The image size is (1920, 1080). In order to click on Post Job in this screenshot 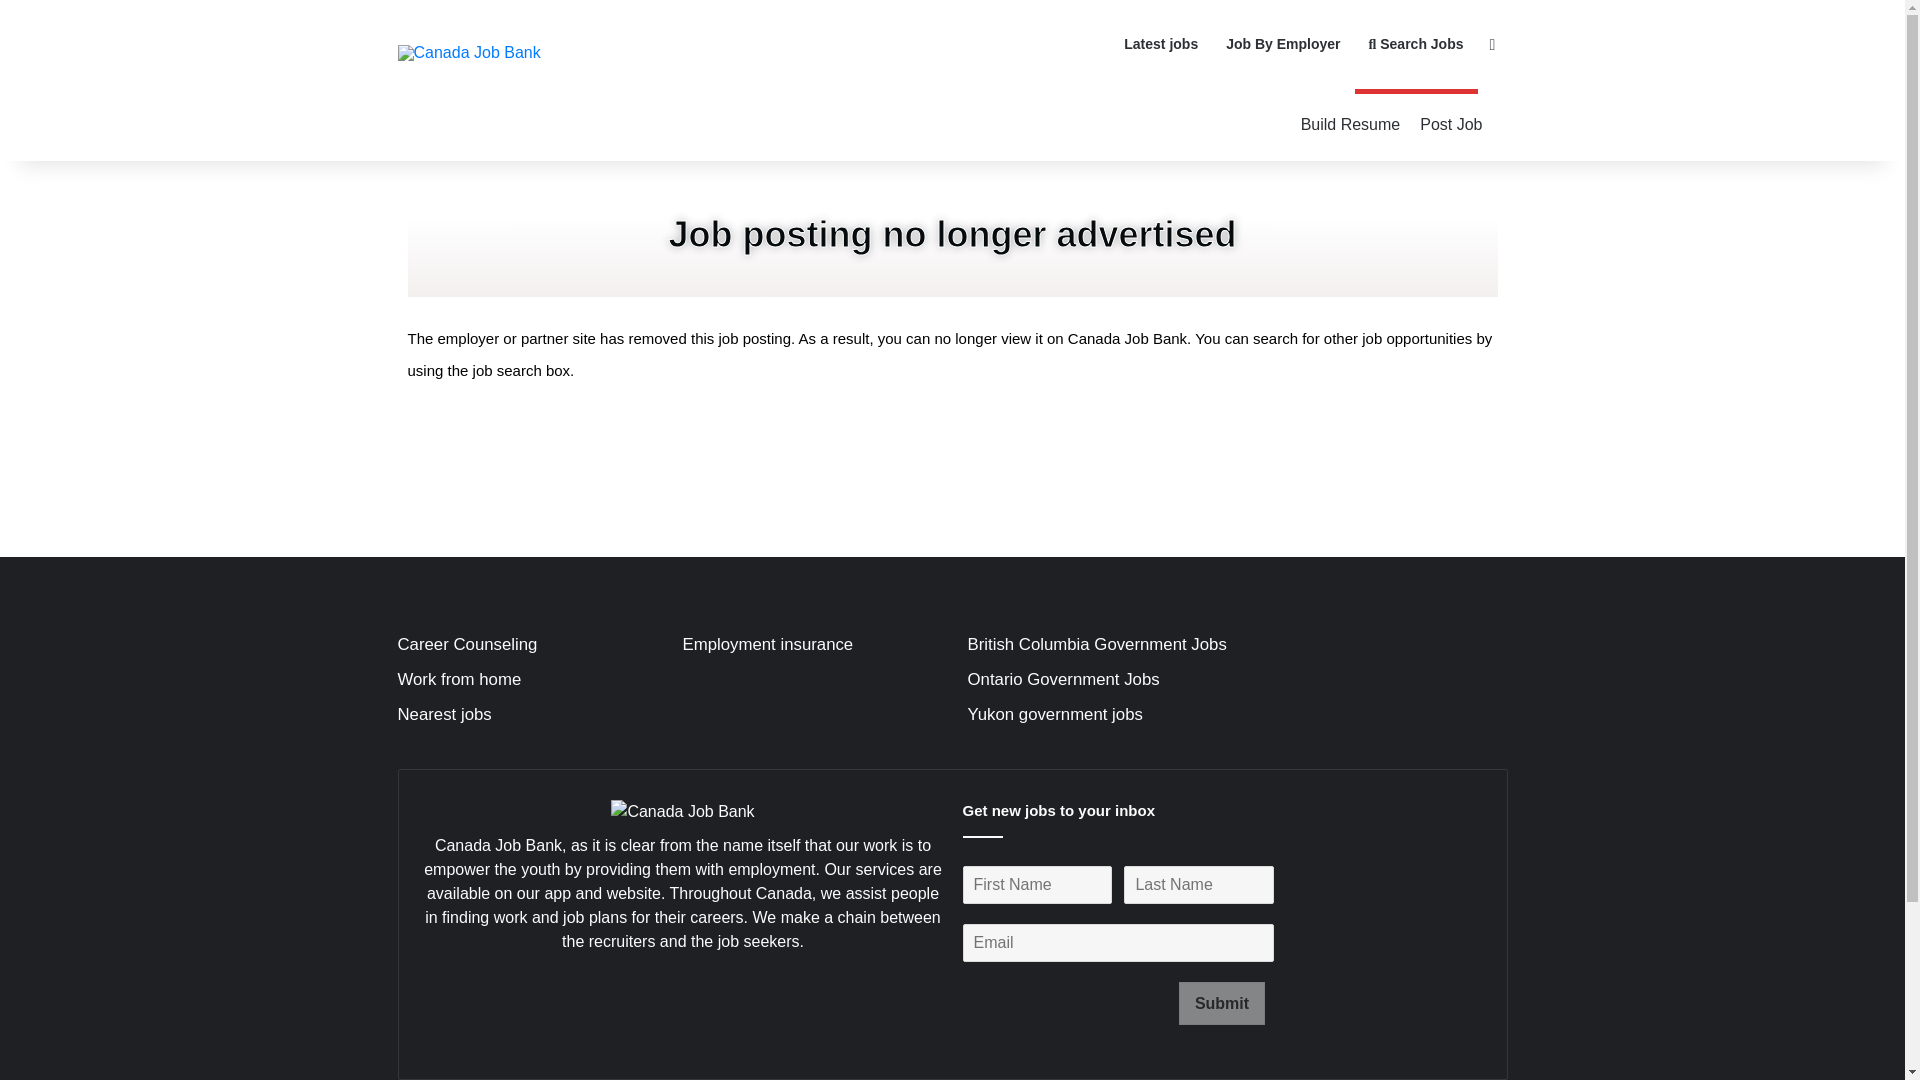, I will do `click(1450, 124)`.